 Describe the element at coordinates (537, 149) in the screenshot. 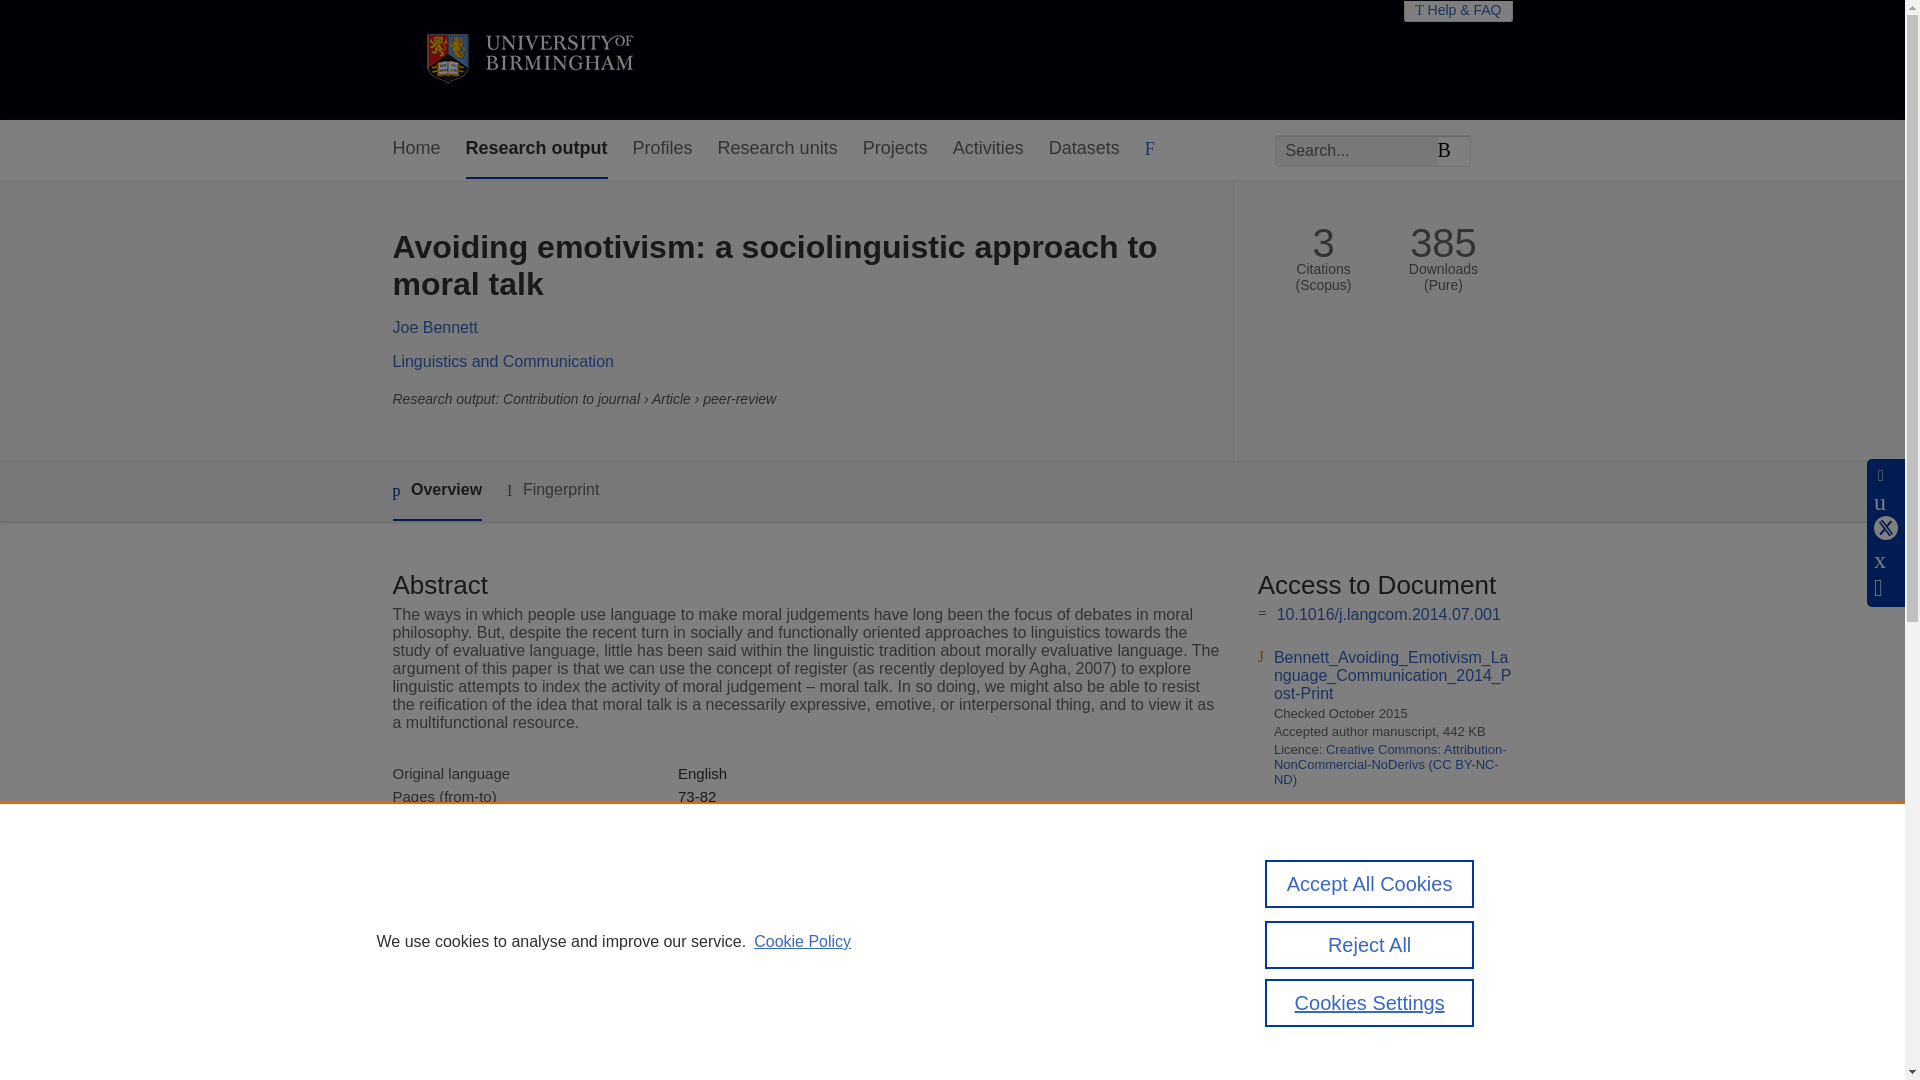

I see `Research output` at that location.